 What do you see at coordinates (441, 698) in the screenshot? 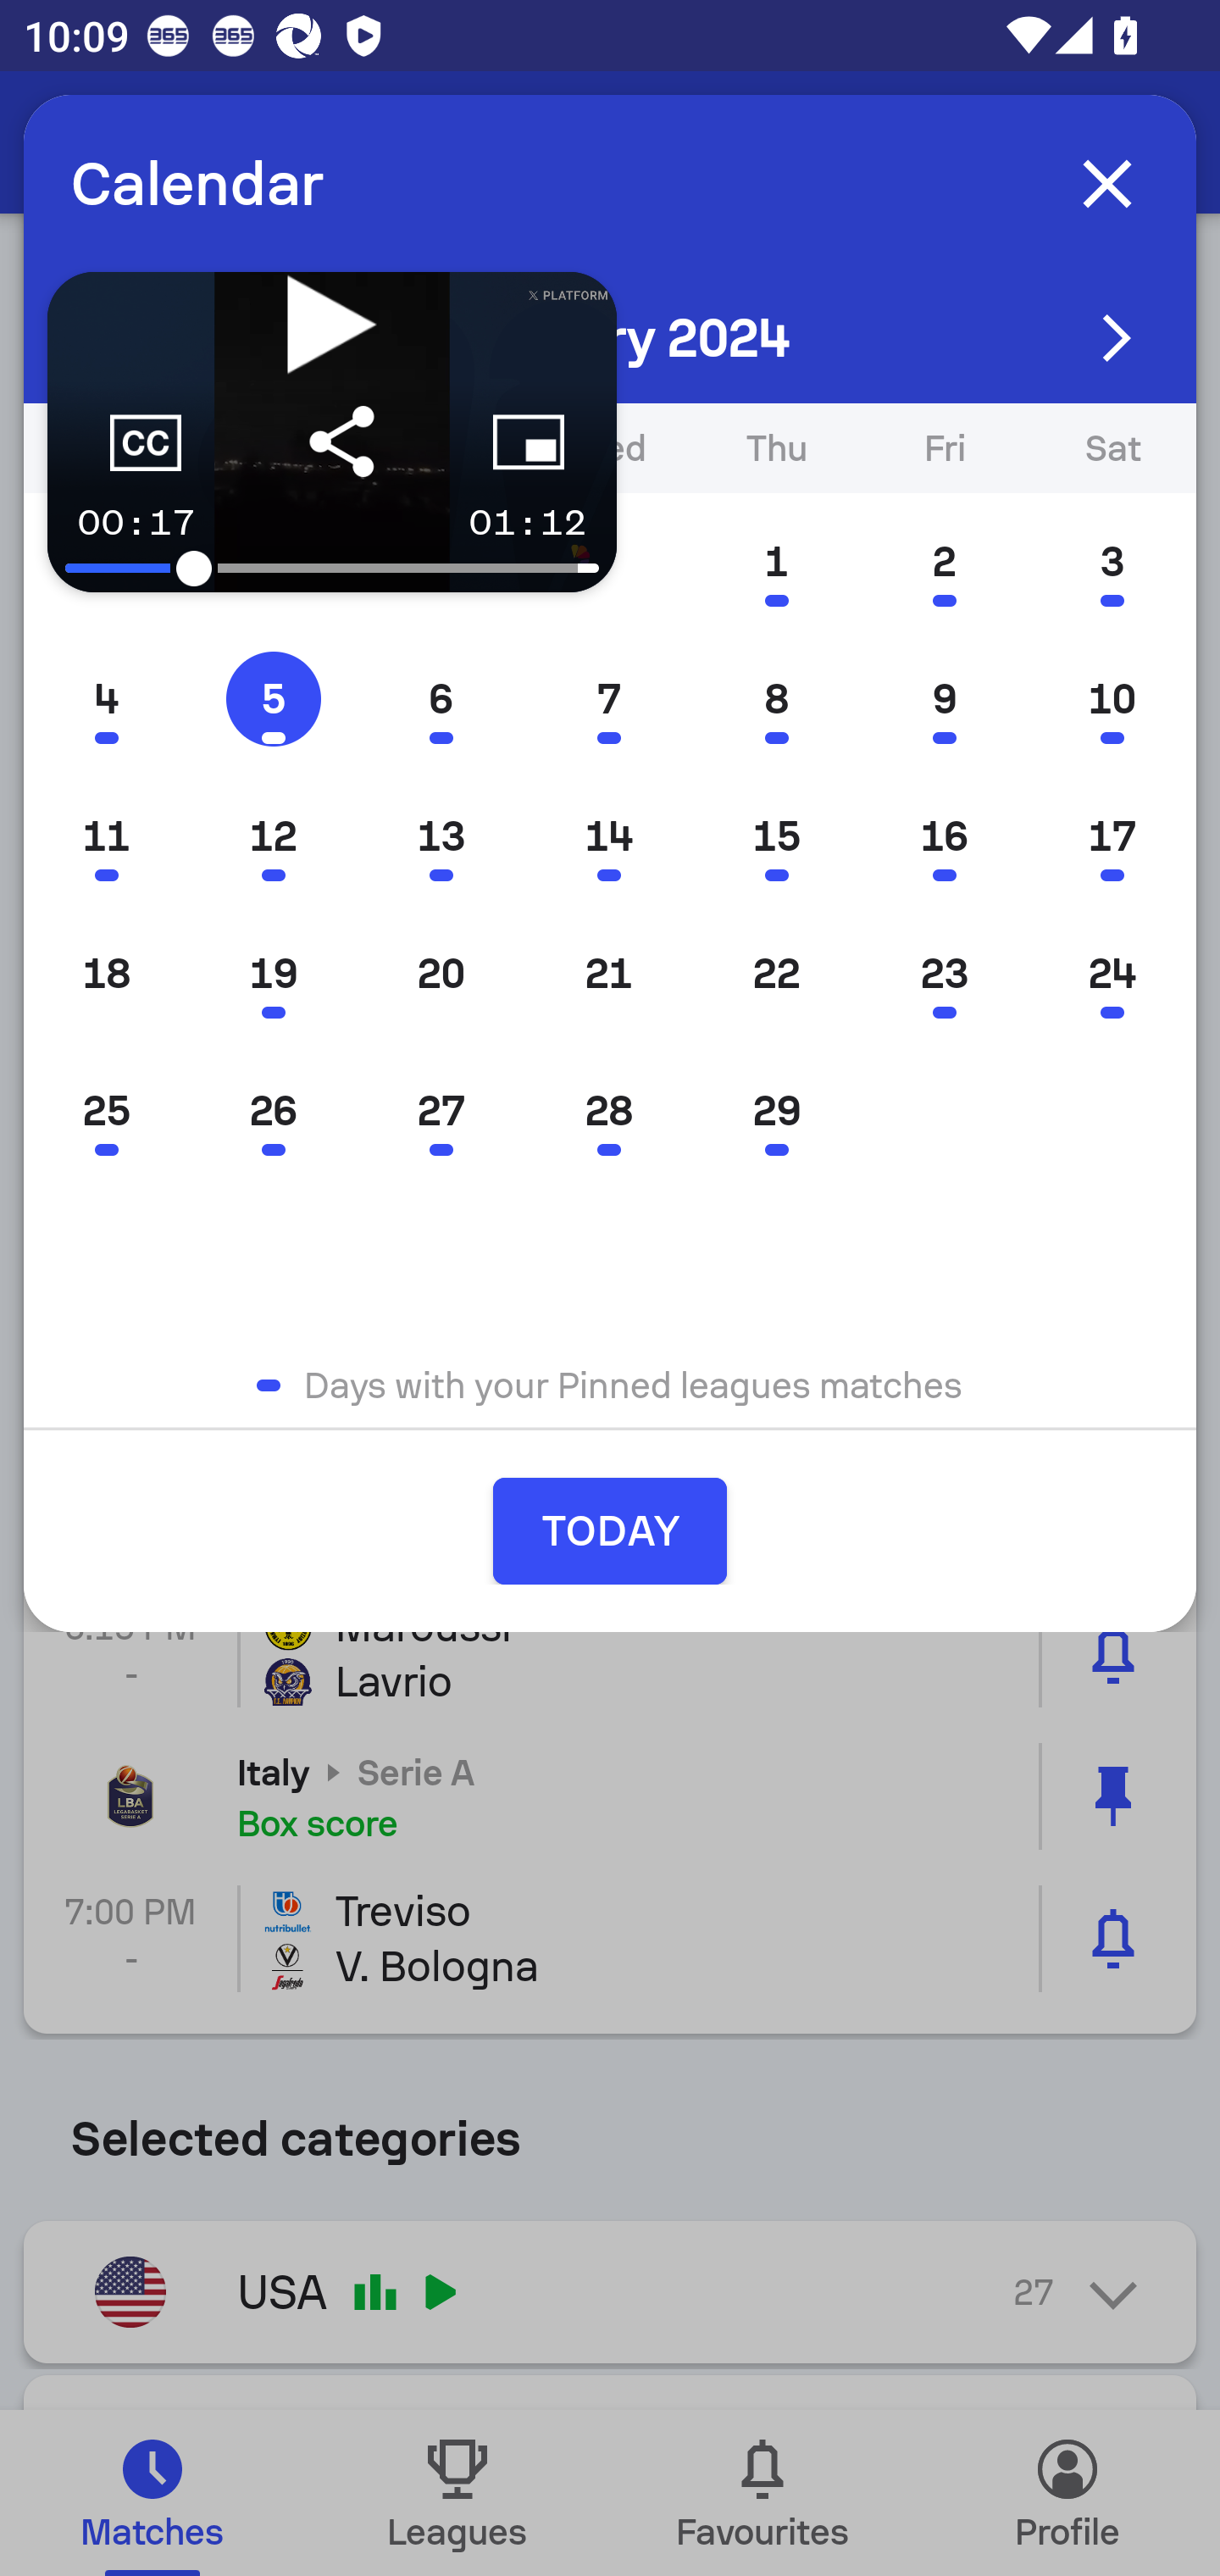
I see `6` at bounding box center [441, 698].